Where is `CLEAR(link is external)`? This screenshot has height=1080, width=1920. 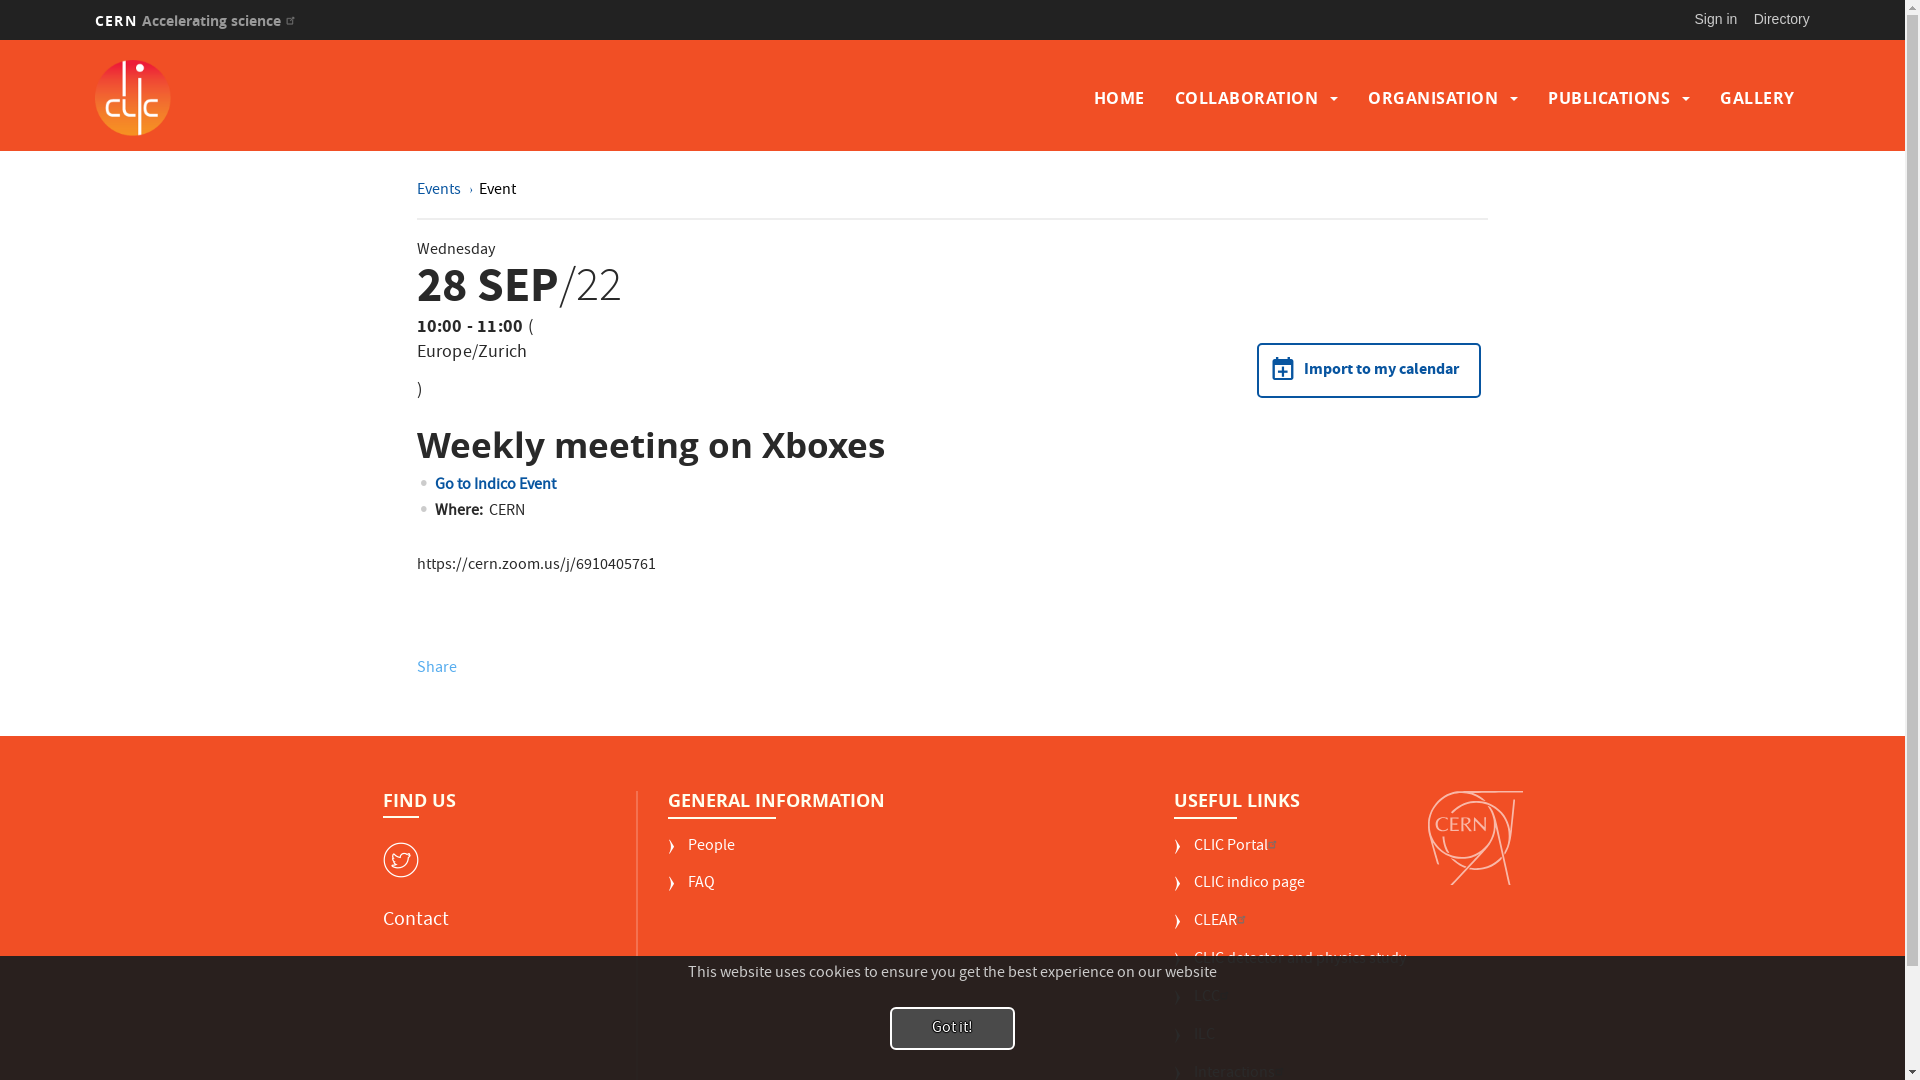 CLEAR(link is external) is located at coordinates (1212, 930).